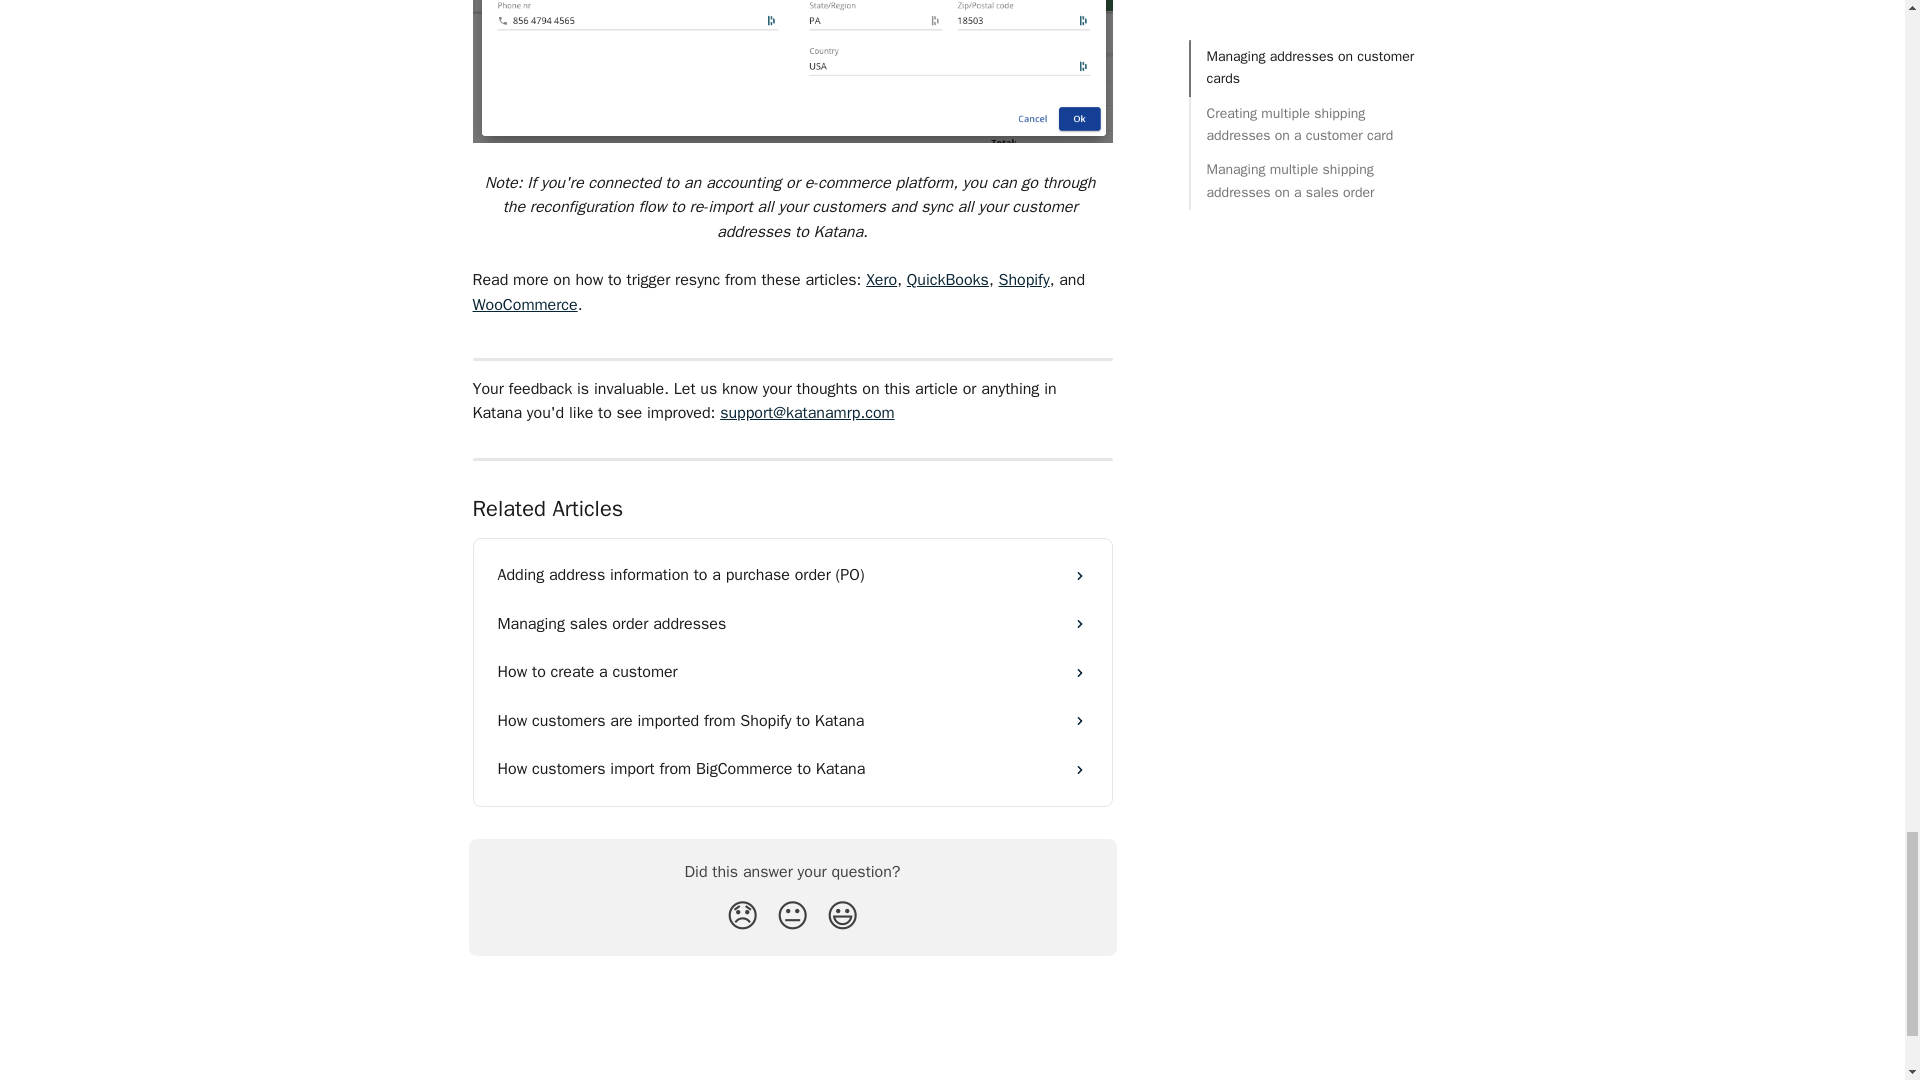  What do you see at coordinates (1023, 280) in the screenshot?
I see `Shopify` at bounding box center [1023, 280].